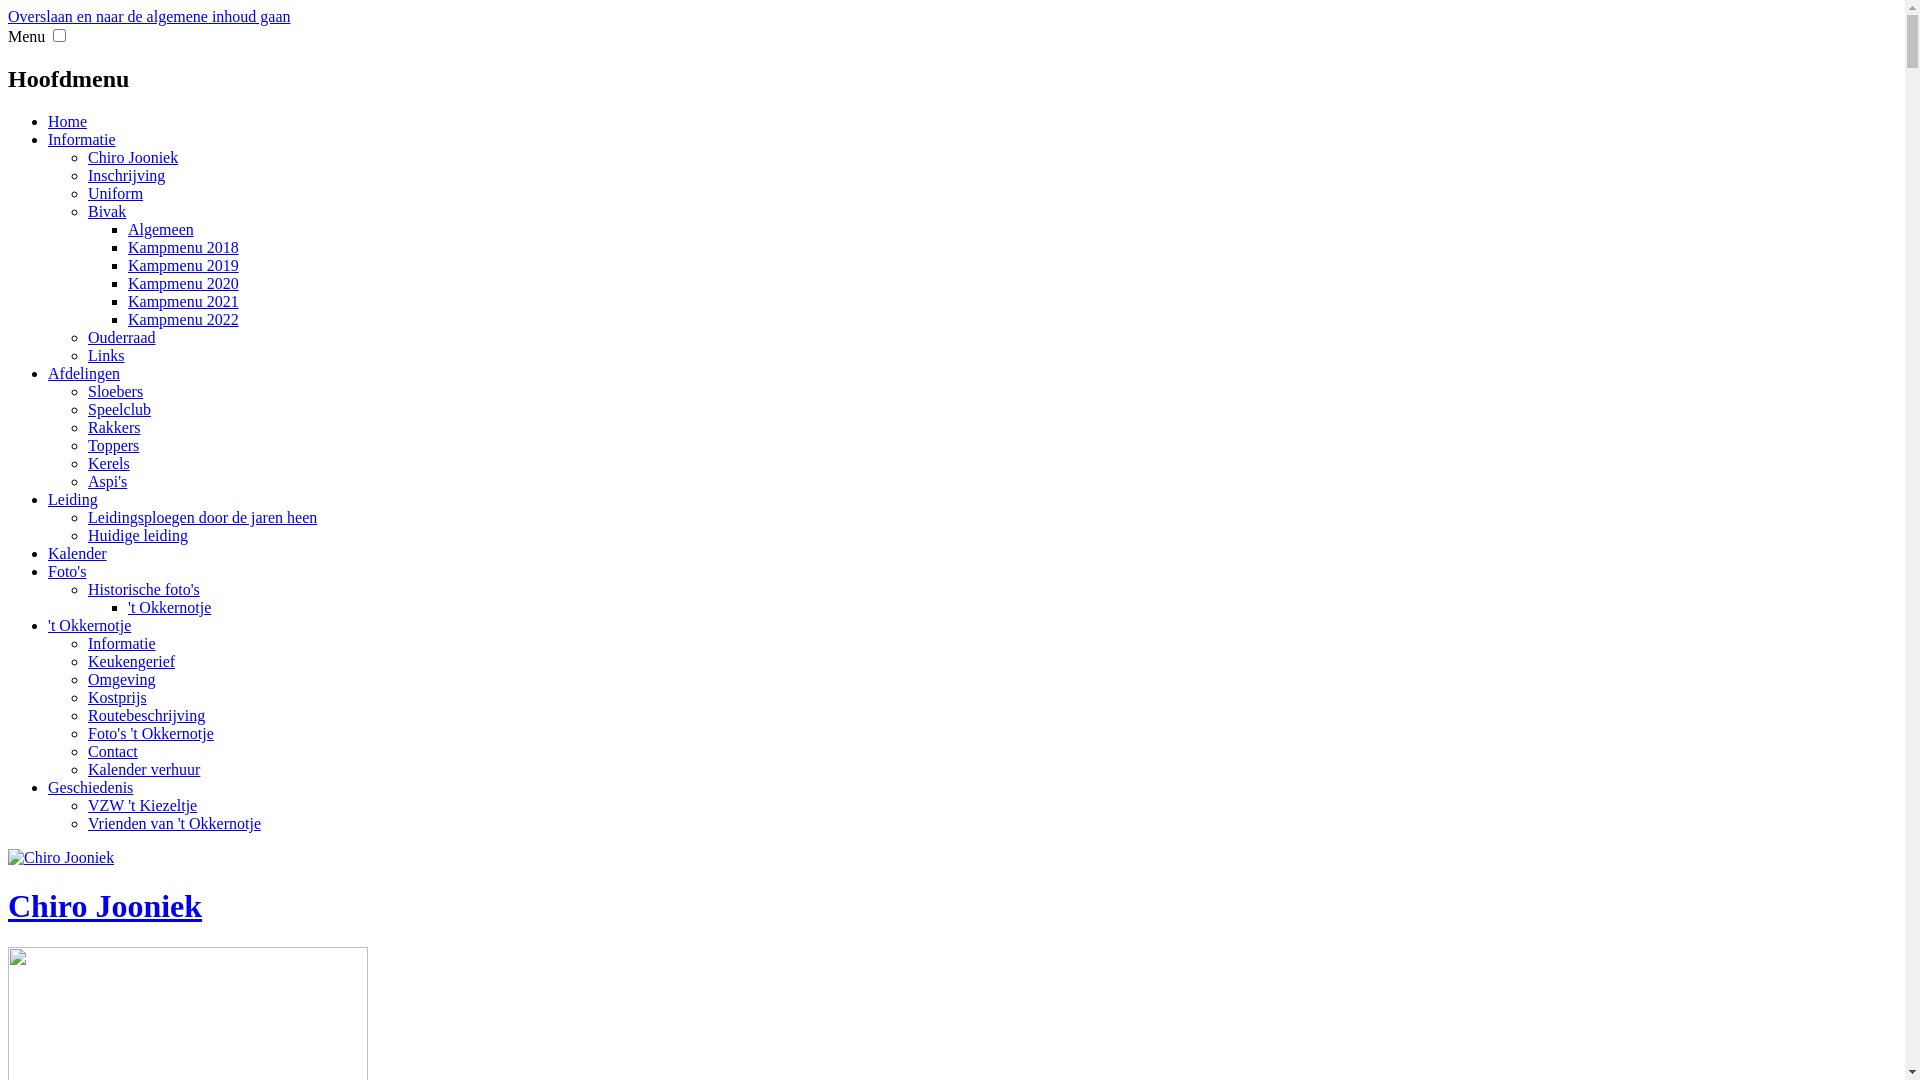 This screenshot has width=1920, height=1080. I want to click on Kerels, so click(109, 464).